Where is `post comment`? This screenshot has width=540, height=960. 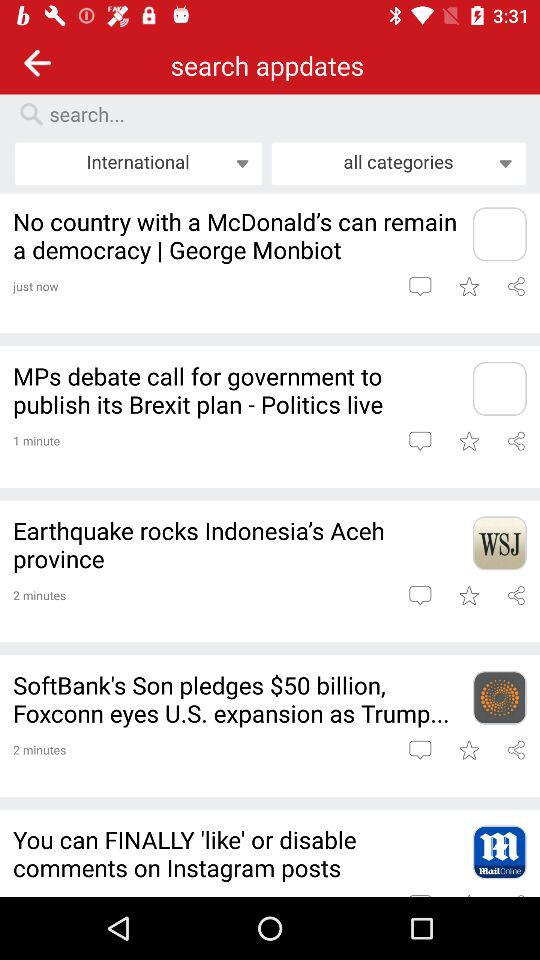 post comment is located at coordinates (420, 440).